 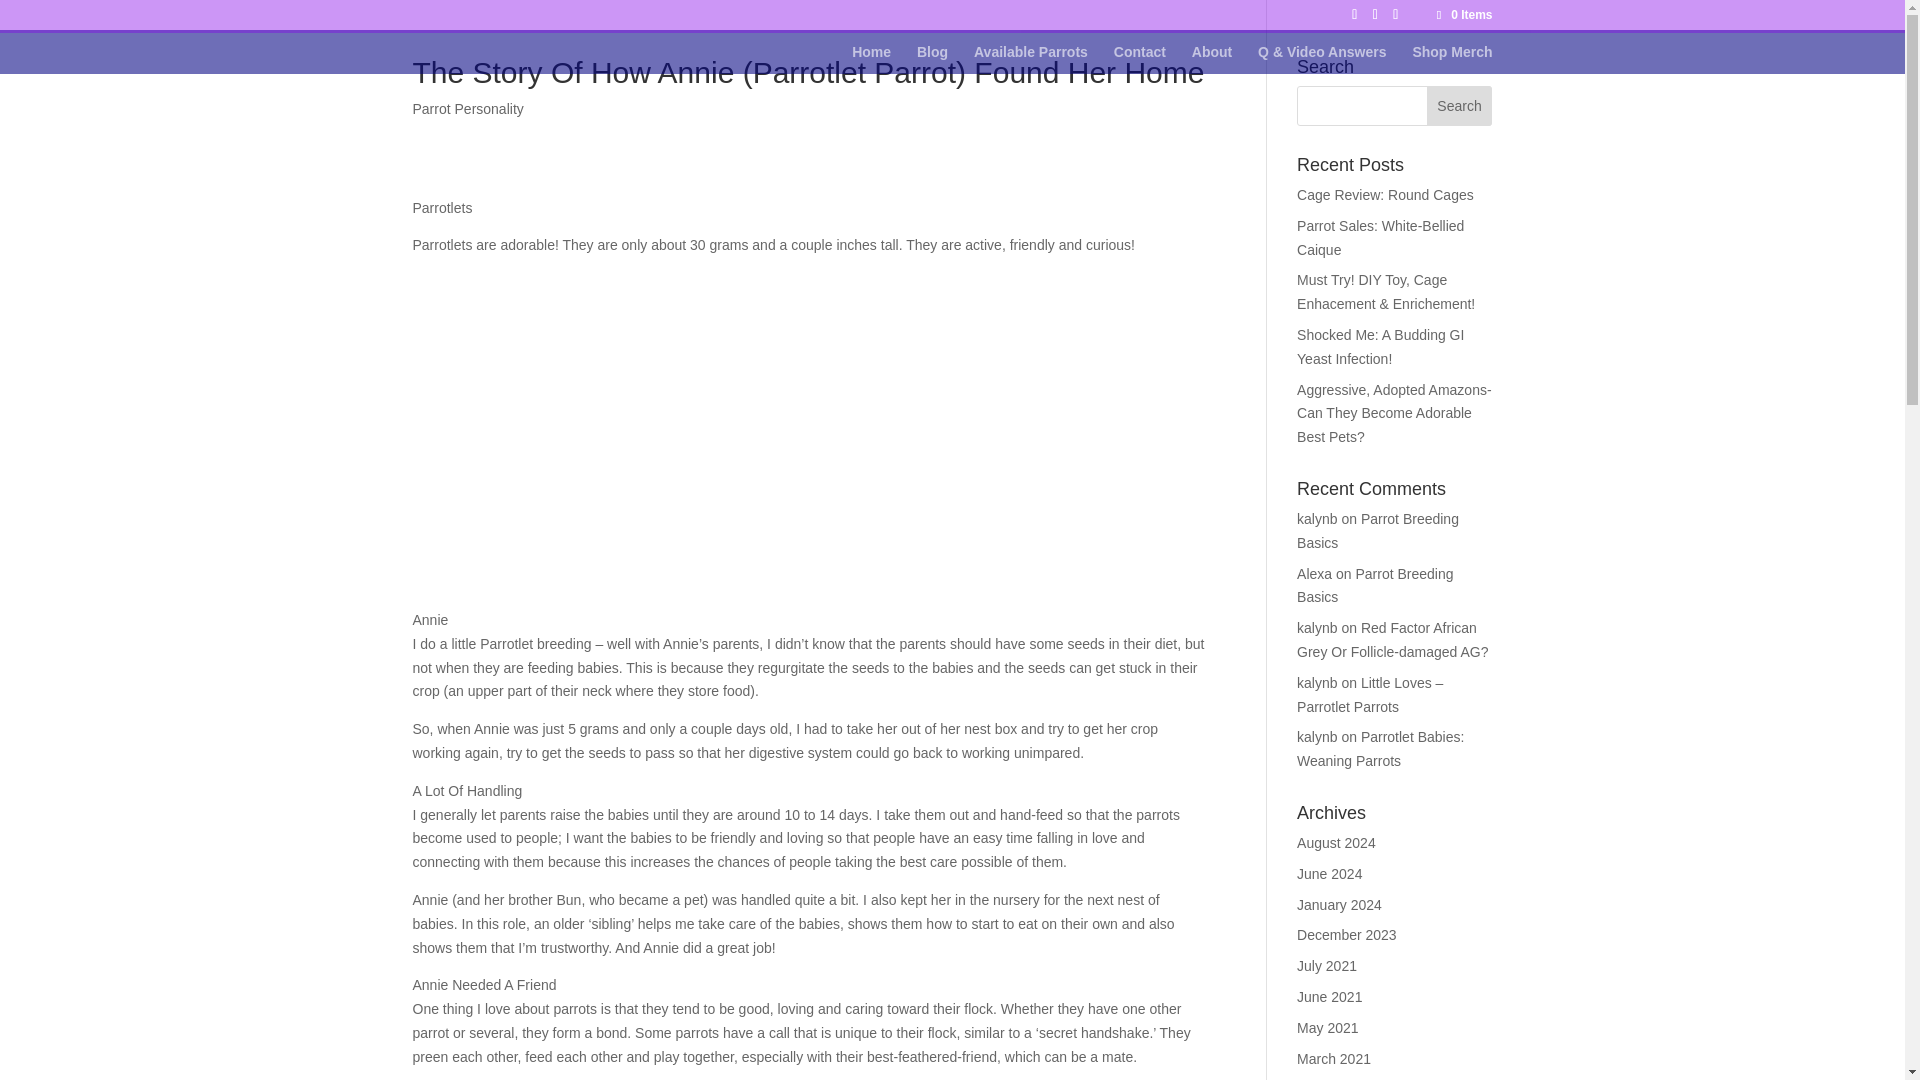 What do you see at coordinates (1030, 60) in the screenshot?
I see `Available Parrots` at bounding box center [1030, 60].